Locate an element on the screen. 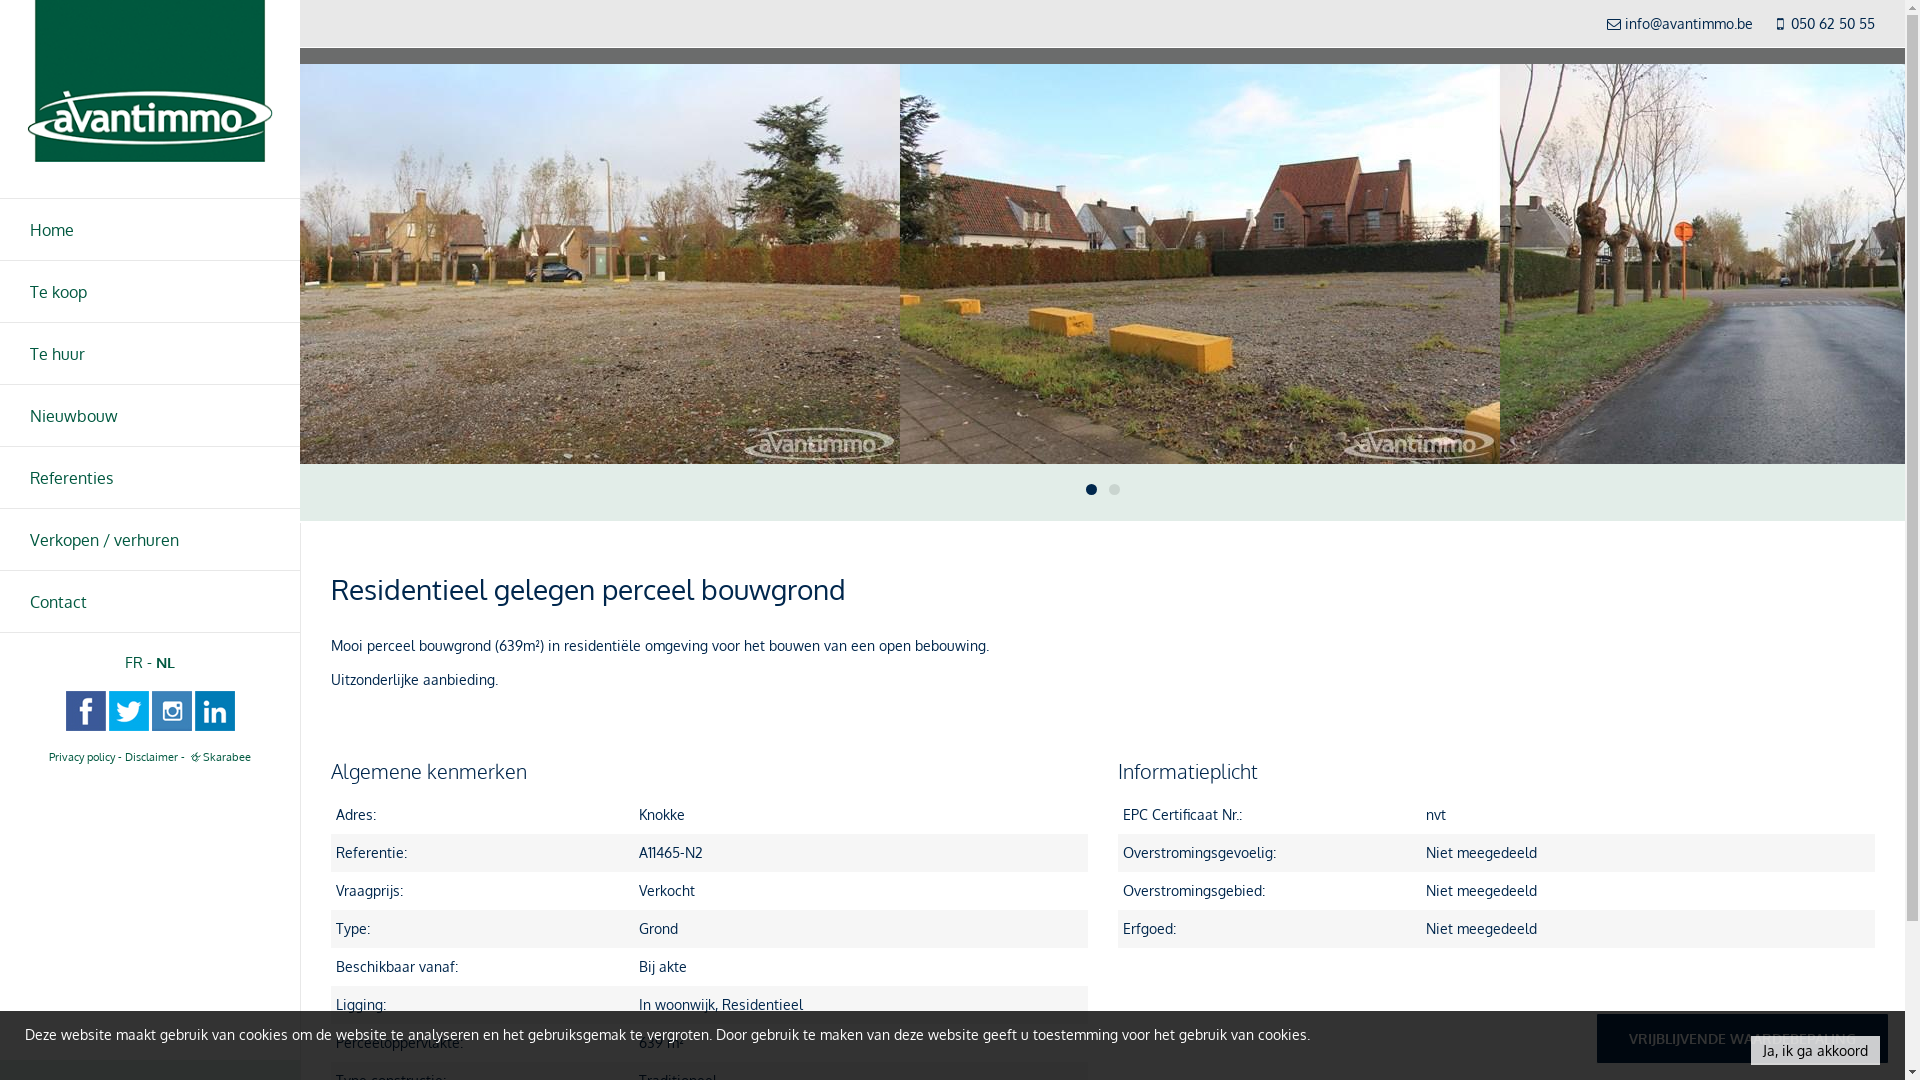  1 is located at coordinates (1092, 490).